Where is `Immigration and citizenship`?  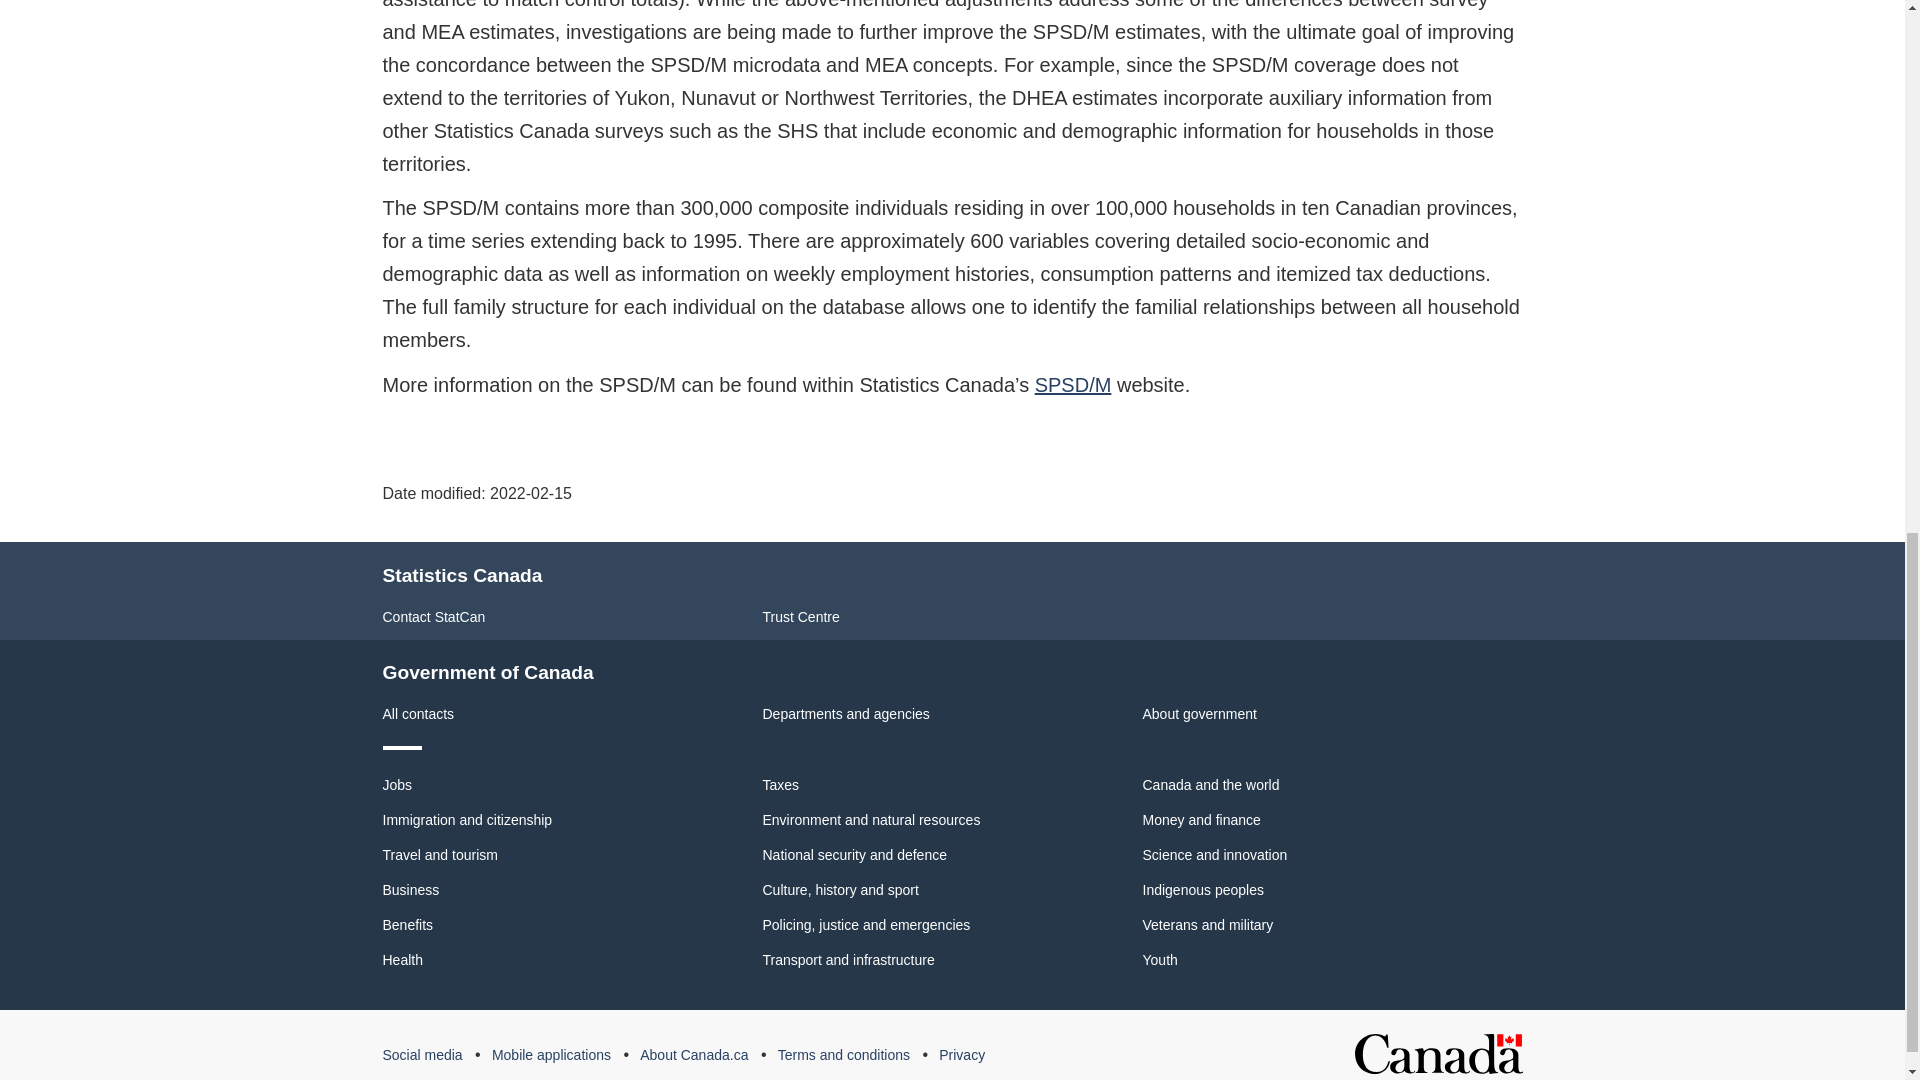 Immigration and citizenship is located at coordinates (467, 820).